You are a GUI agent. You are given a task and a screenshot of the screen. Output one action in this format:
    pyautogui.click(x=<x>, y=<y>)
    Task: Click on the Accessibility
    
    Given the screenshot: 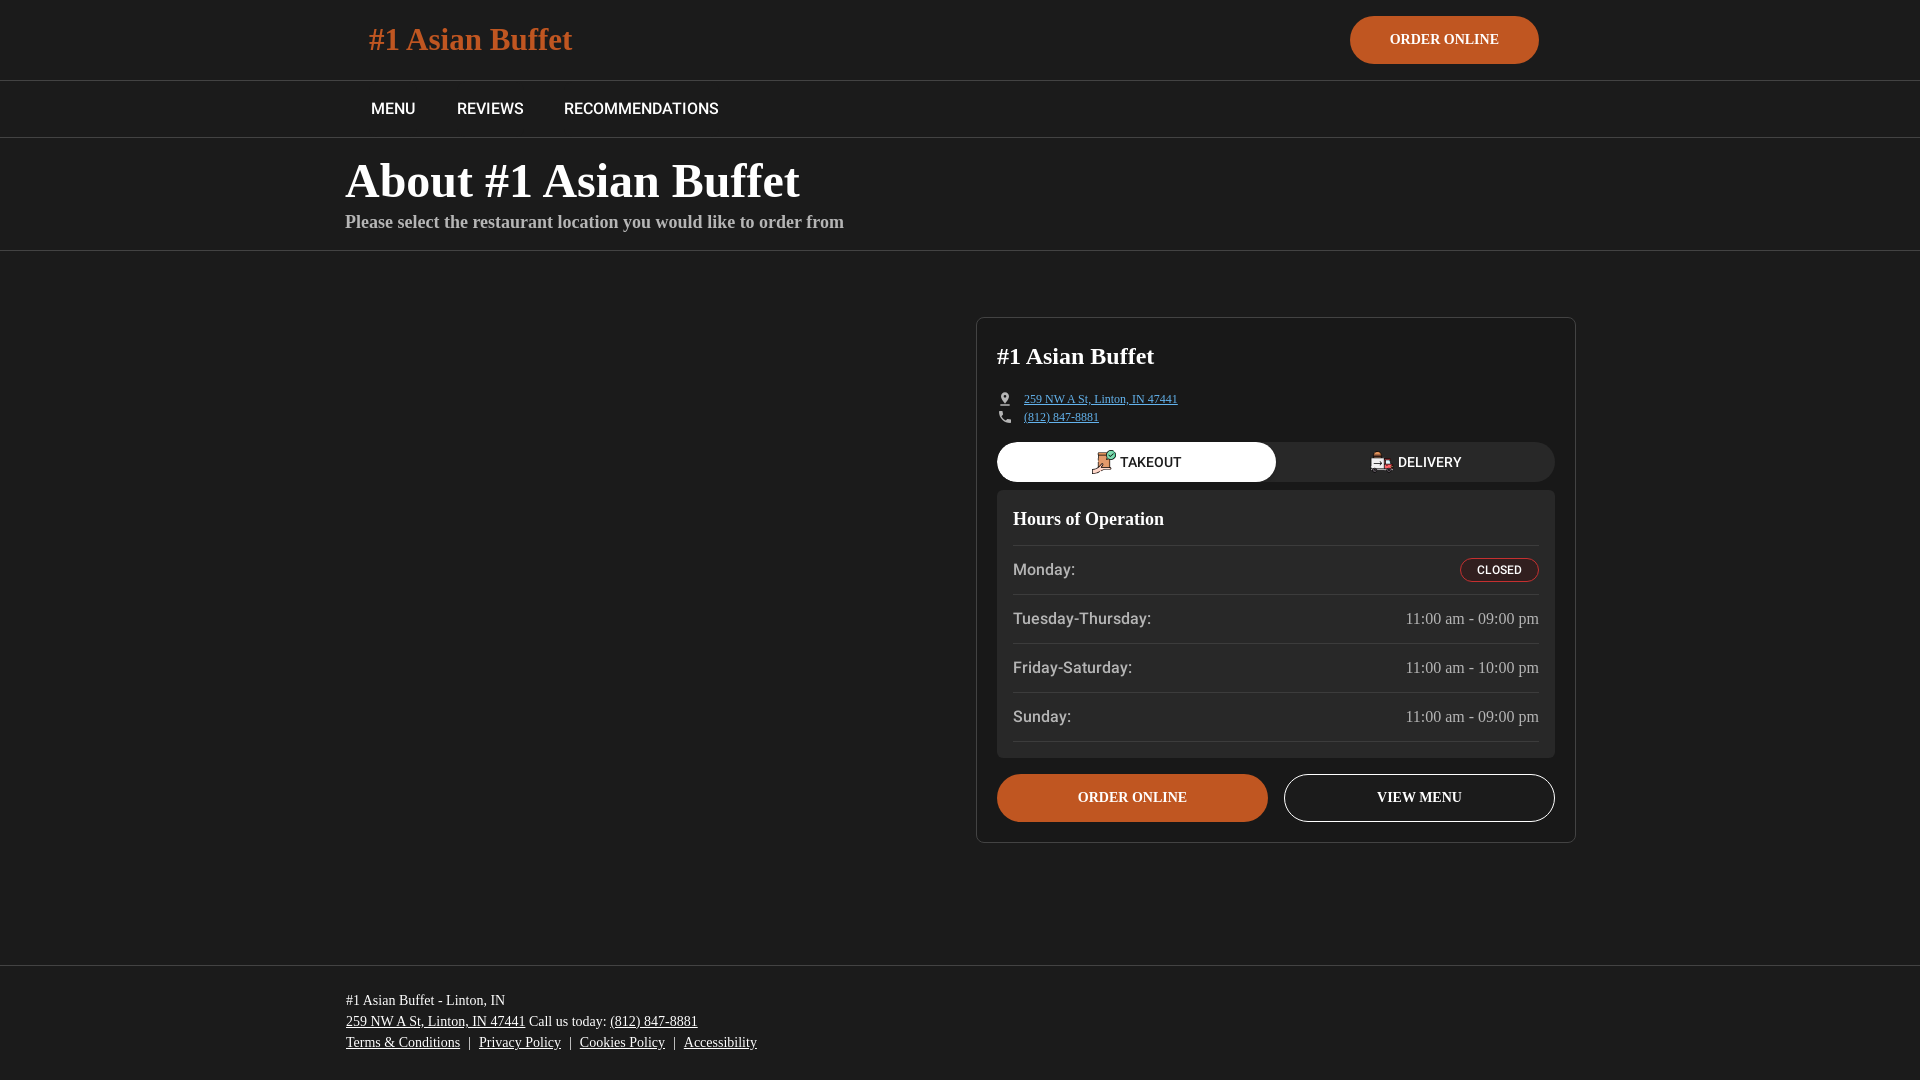 What is the action you would take?
    pyautogui.click(x=720, y=1042)
    